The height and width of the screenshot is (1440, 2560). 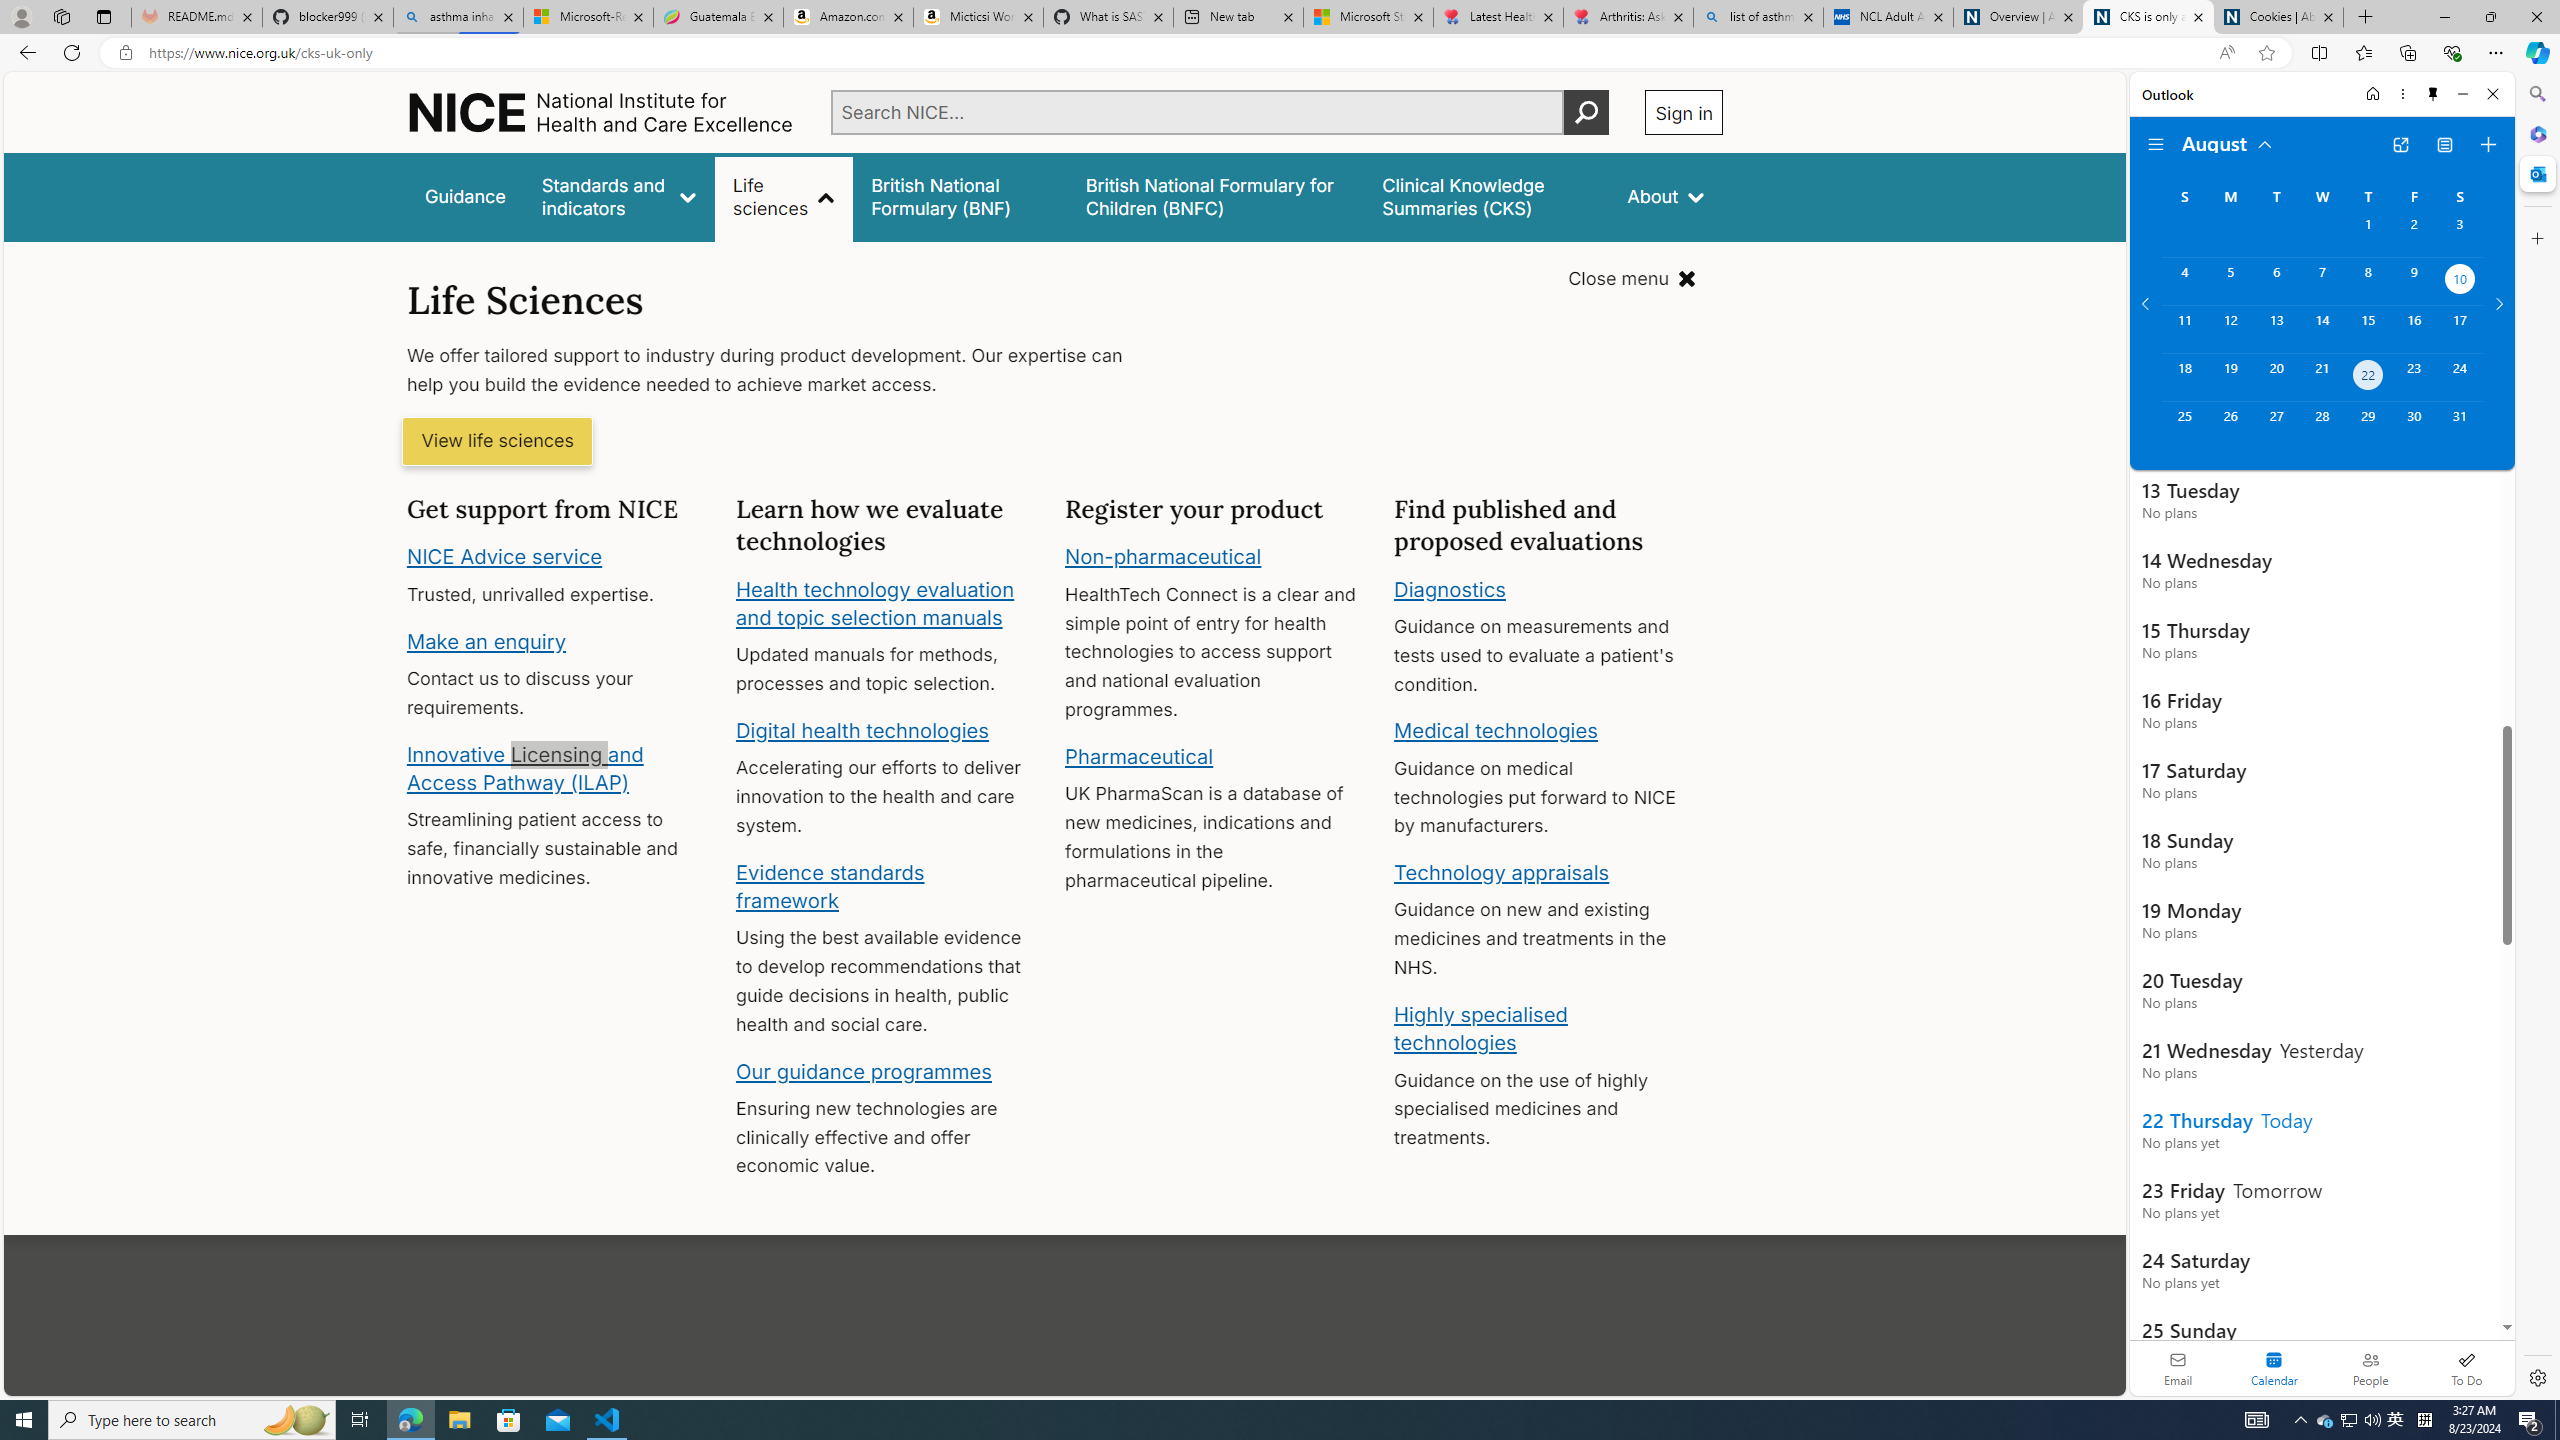 I want to click on Non-pharmaceutical, so click(x=1163, y=557).